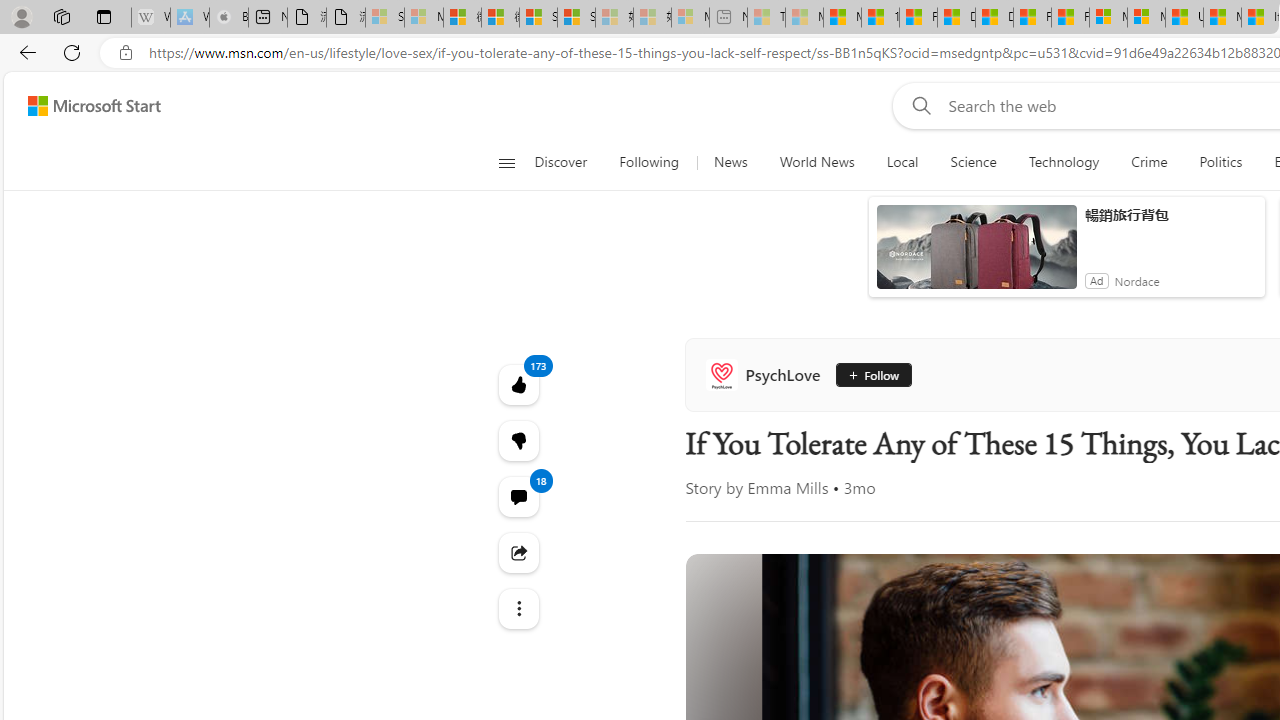  Describe the element at coordinates (766, 18) in the screenshot. I see `Top Stories - MSN - Sleeping` at that location.